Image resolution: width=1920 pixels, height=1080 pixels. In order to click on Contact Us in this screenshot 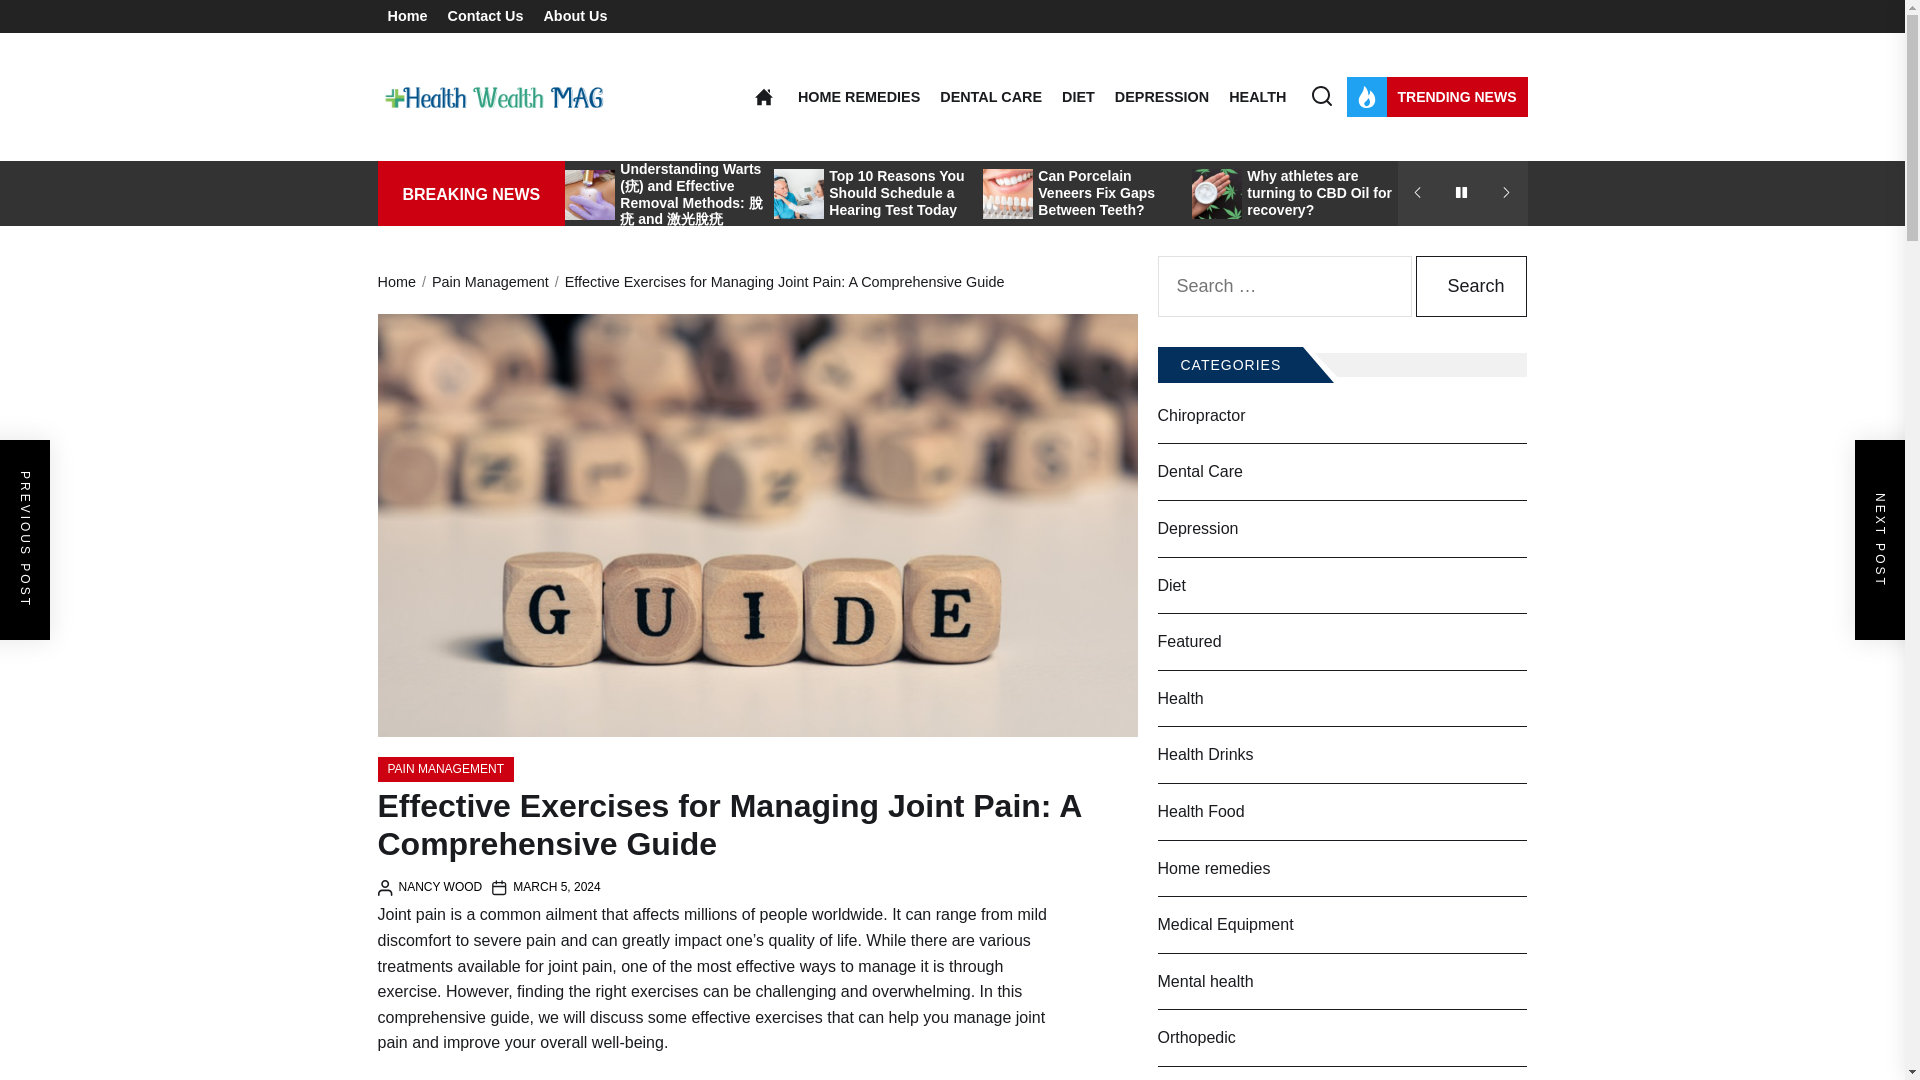, I will do `click(484, 16)`.